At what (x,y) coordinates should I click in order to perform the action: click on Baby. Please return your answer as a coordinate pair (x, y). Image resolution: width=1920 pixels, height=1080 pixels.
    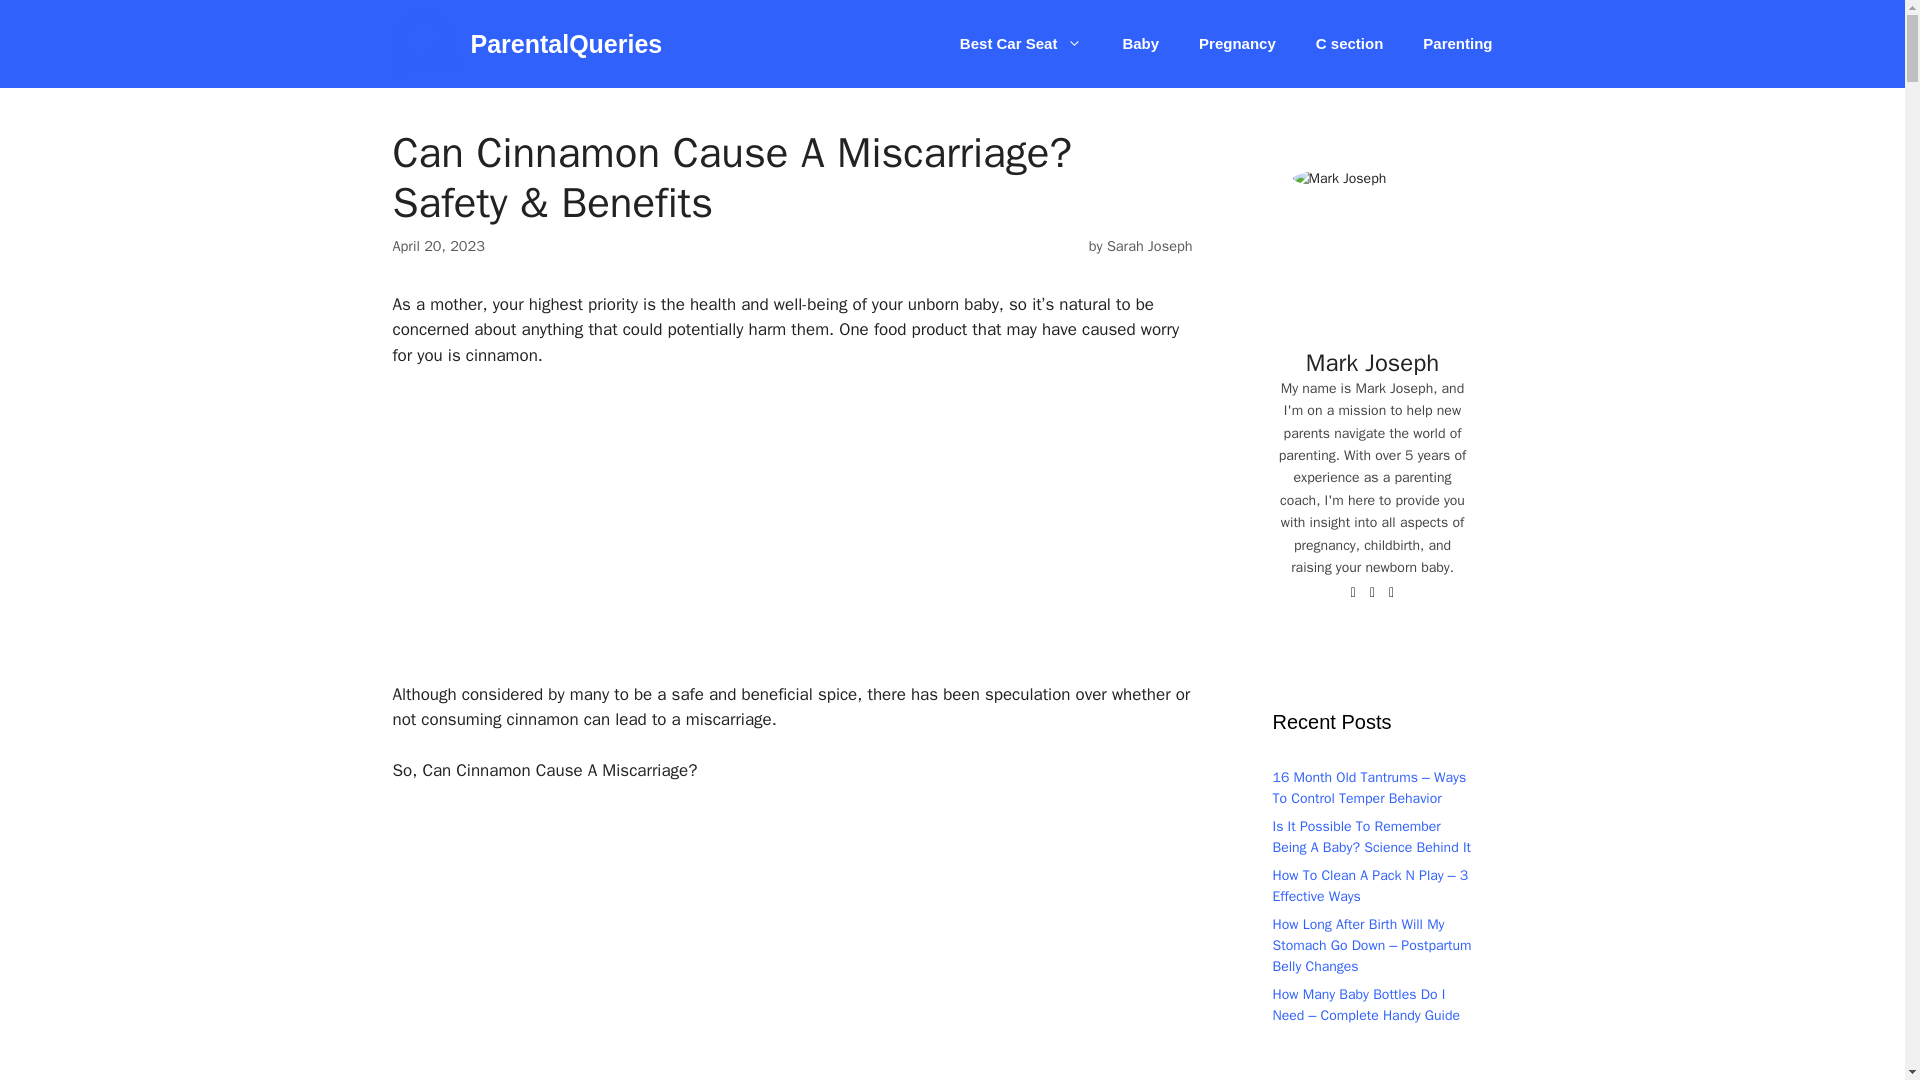
    Looking at the image, I should click on (1140, 44).